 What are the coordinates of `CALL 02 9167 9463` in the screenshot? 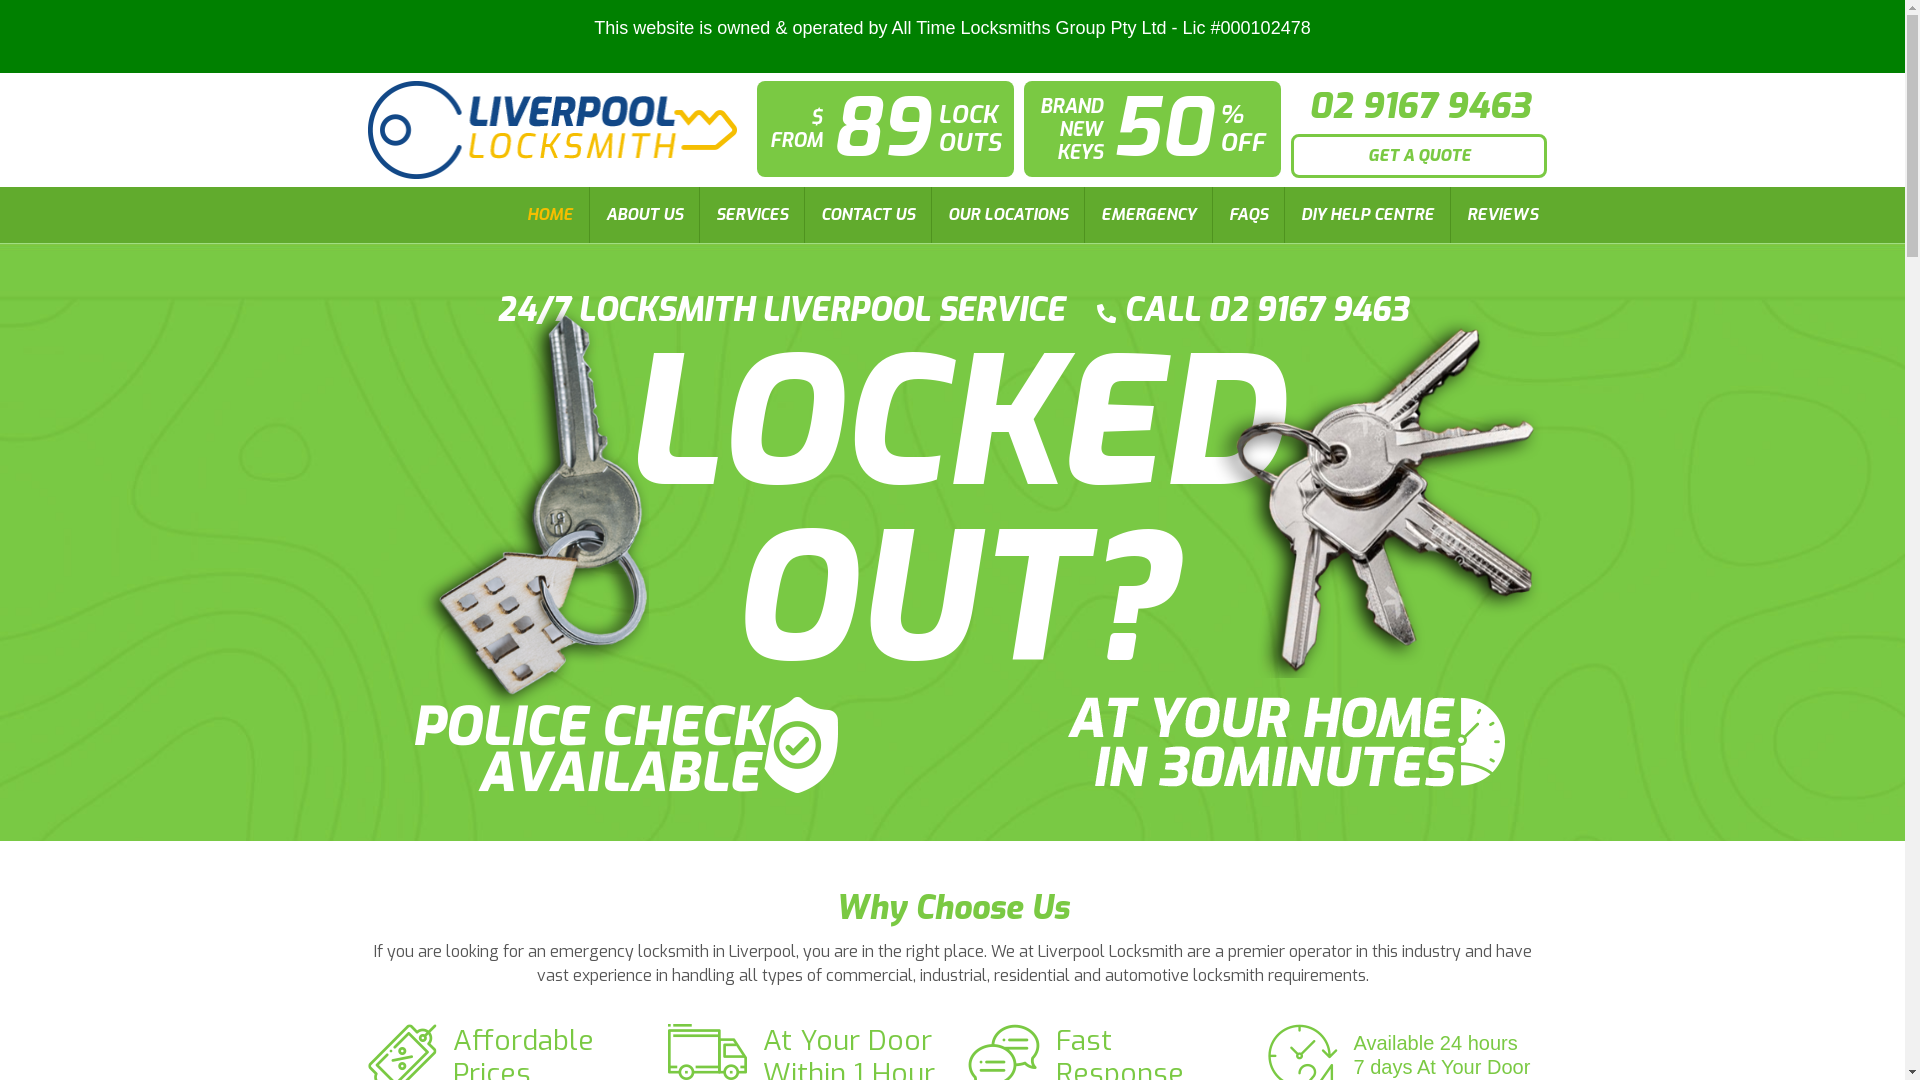 It's located at (1252, 310).